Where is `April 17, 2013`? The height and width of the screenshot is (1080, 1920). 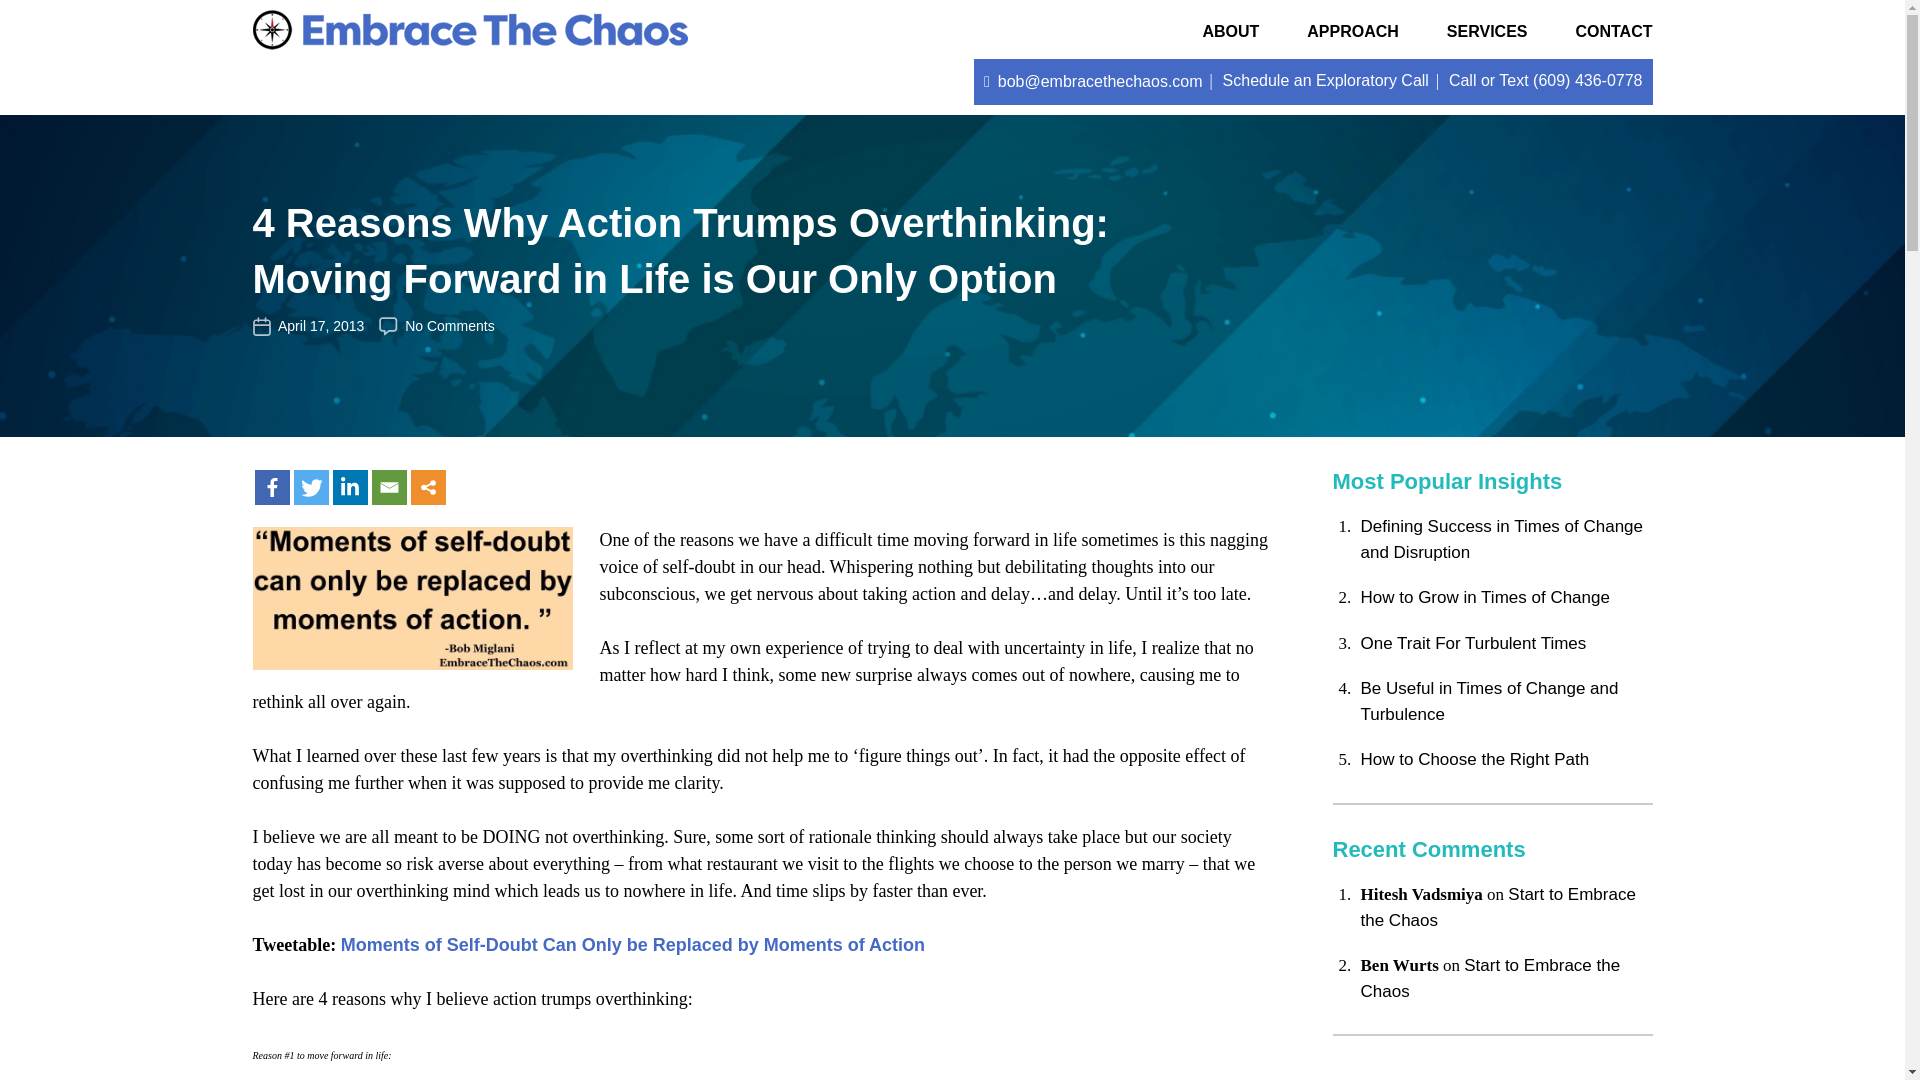 April 17, 2013 is located at coordinates (321, 325).